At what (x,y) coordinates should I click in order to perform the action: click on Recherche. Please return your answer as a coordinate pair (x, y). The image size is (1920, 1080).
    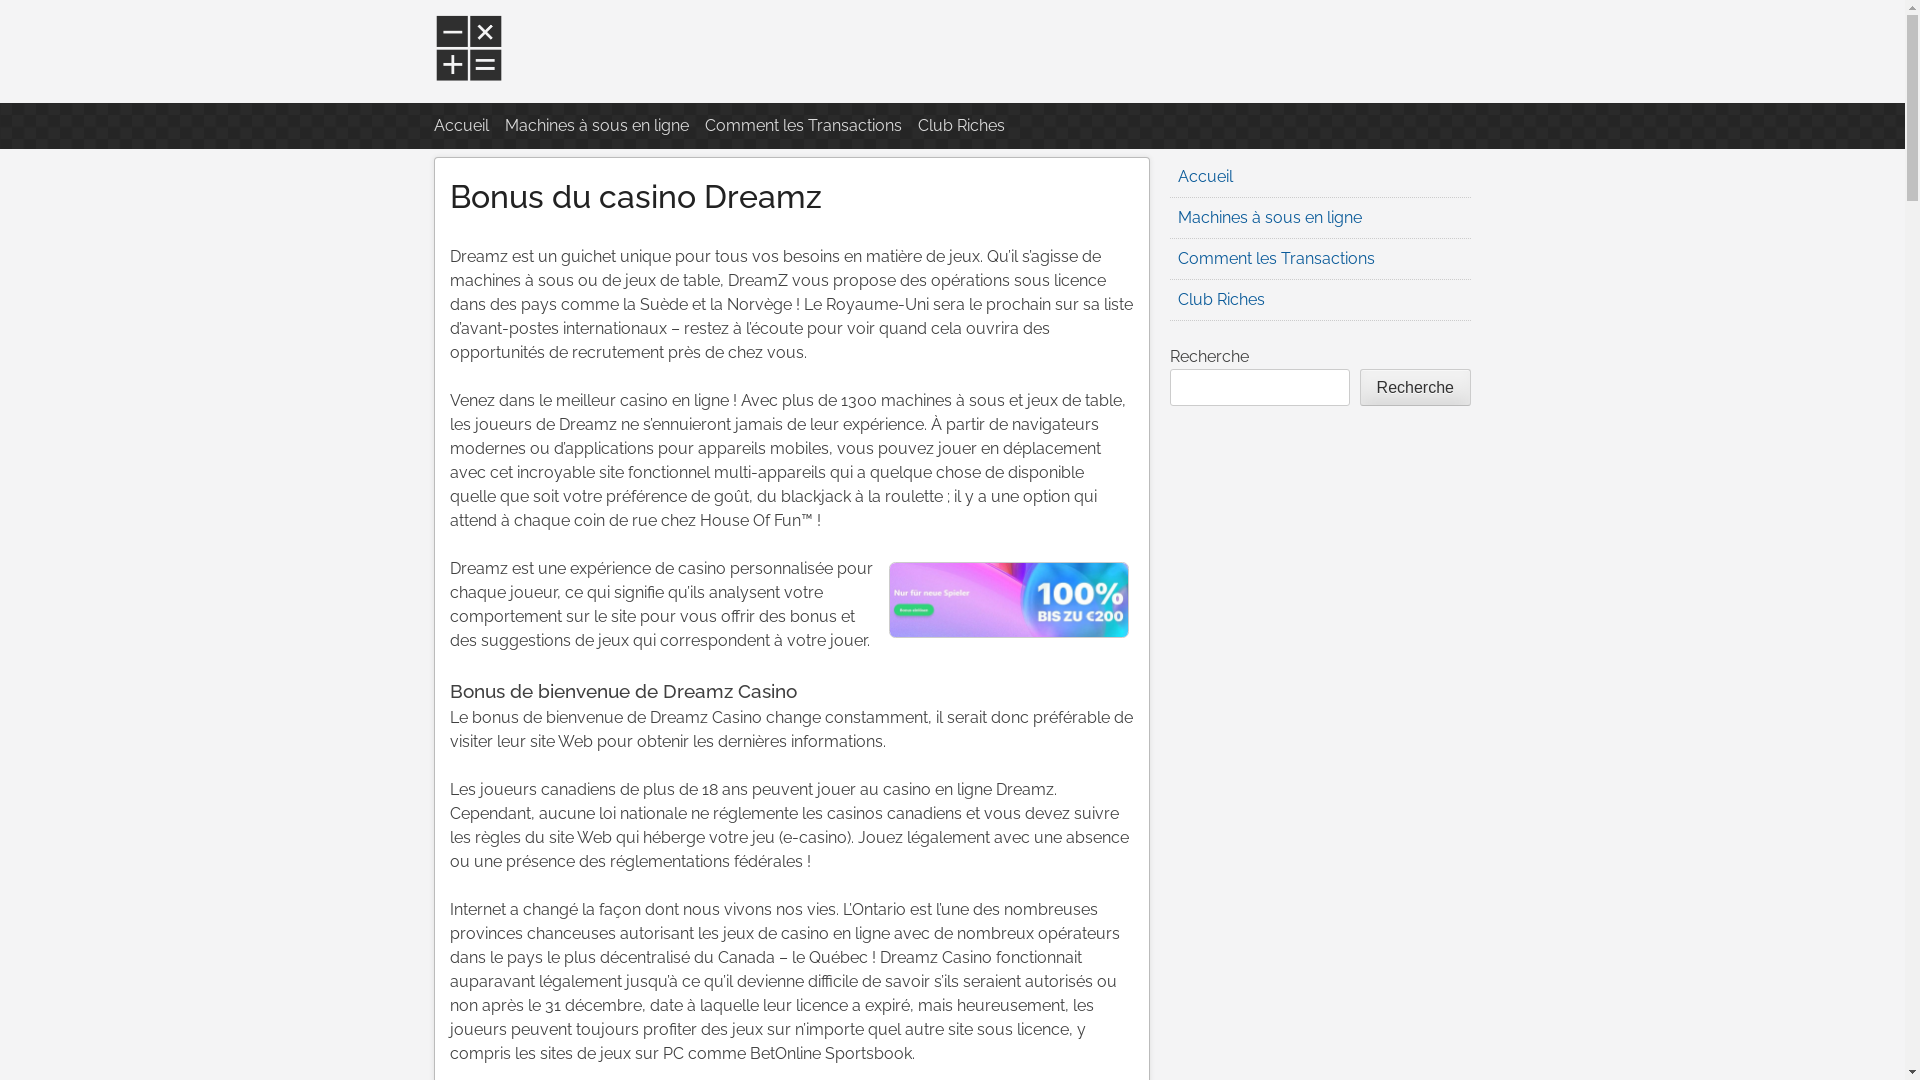
    Looking at the image, I should click on (1416, 388).